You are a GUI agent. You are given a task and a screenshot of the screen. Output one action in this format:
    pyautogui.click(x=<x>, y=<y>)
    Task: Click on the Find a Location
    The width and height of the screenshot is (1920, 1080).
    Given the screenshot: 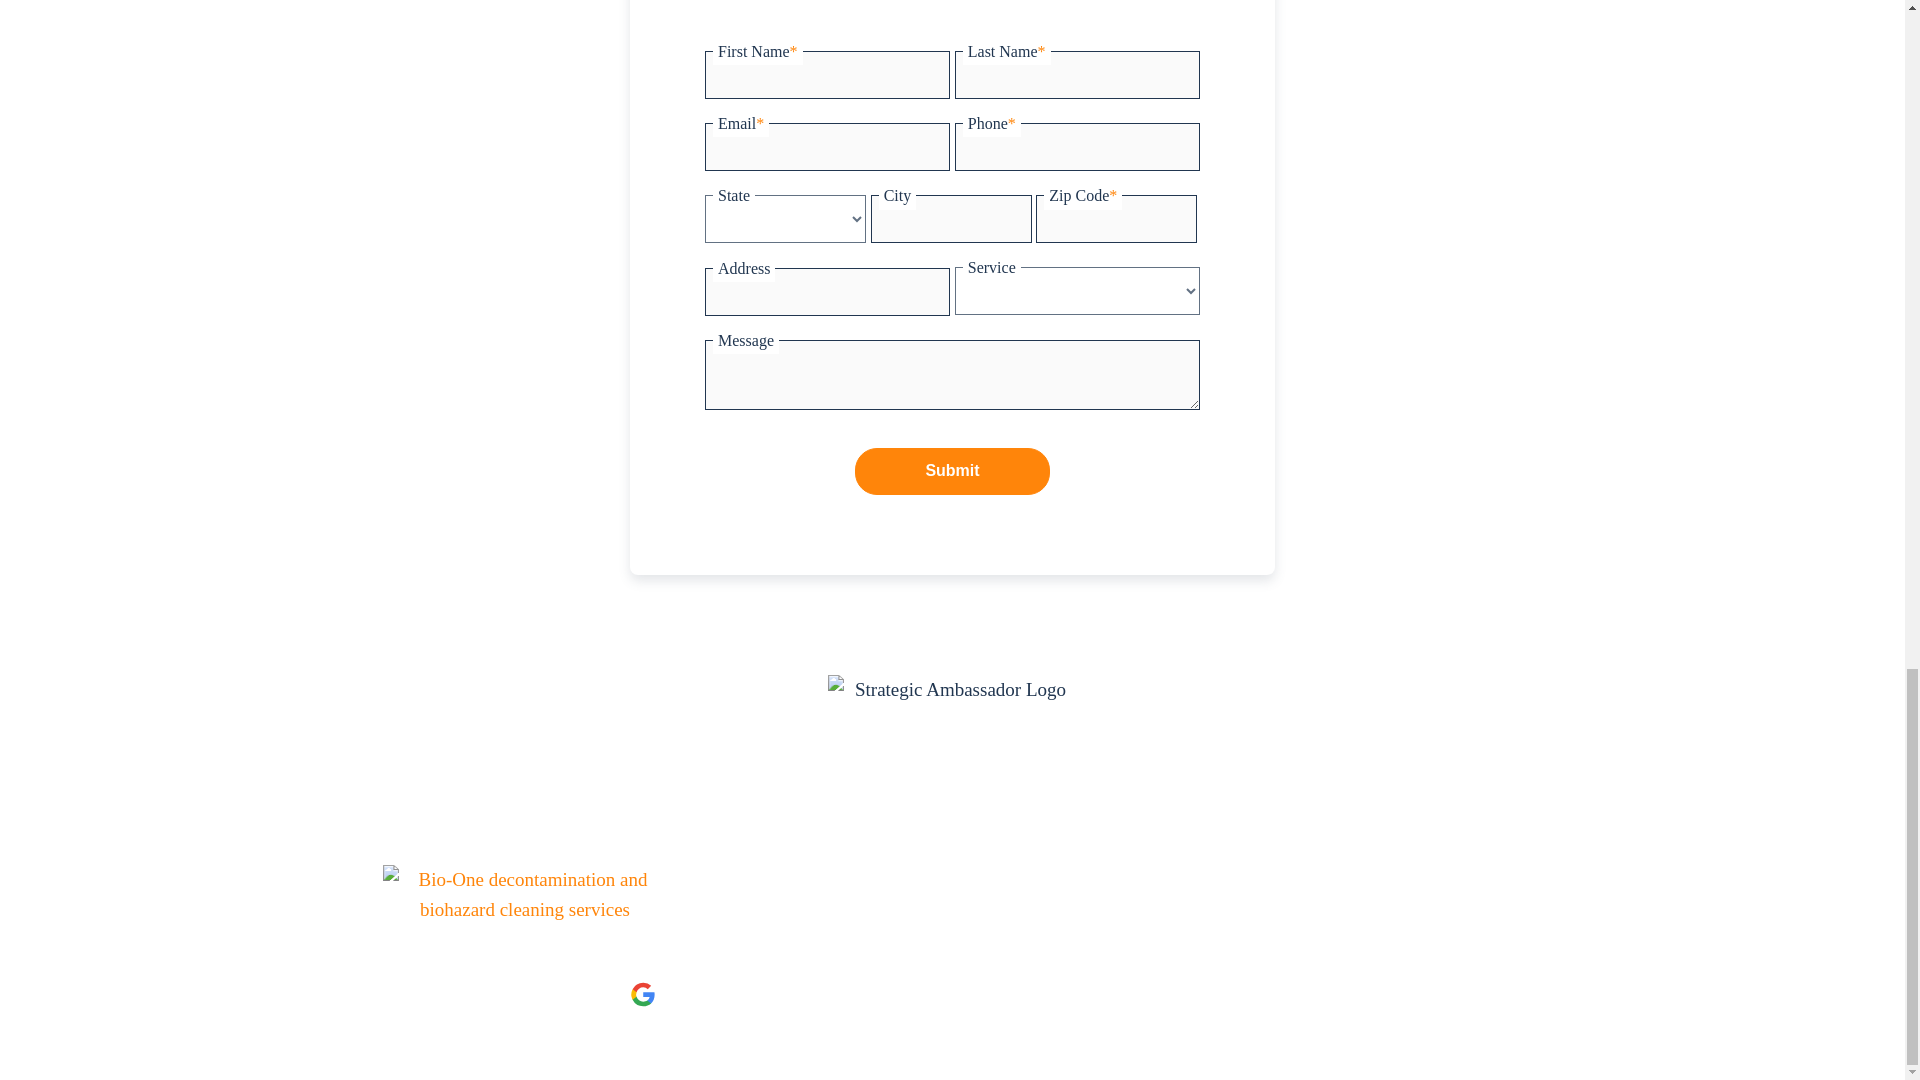 What is the action you would take?
    pyautogui.click(x=978, y=902)
    